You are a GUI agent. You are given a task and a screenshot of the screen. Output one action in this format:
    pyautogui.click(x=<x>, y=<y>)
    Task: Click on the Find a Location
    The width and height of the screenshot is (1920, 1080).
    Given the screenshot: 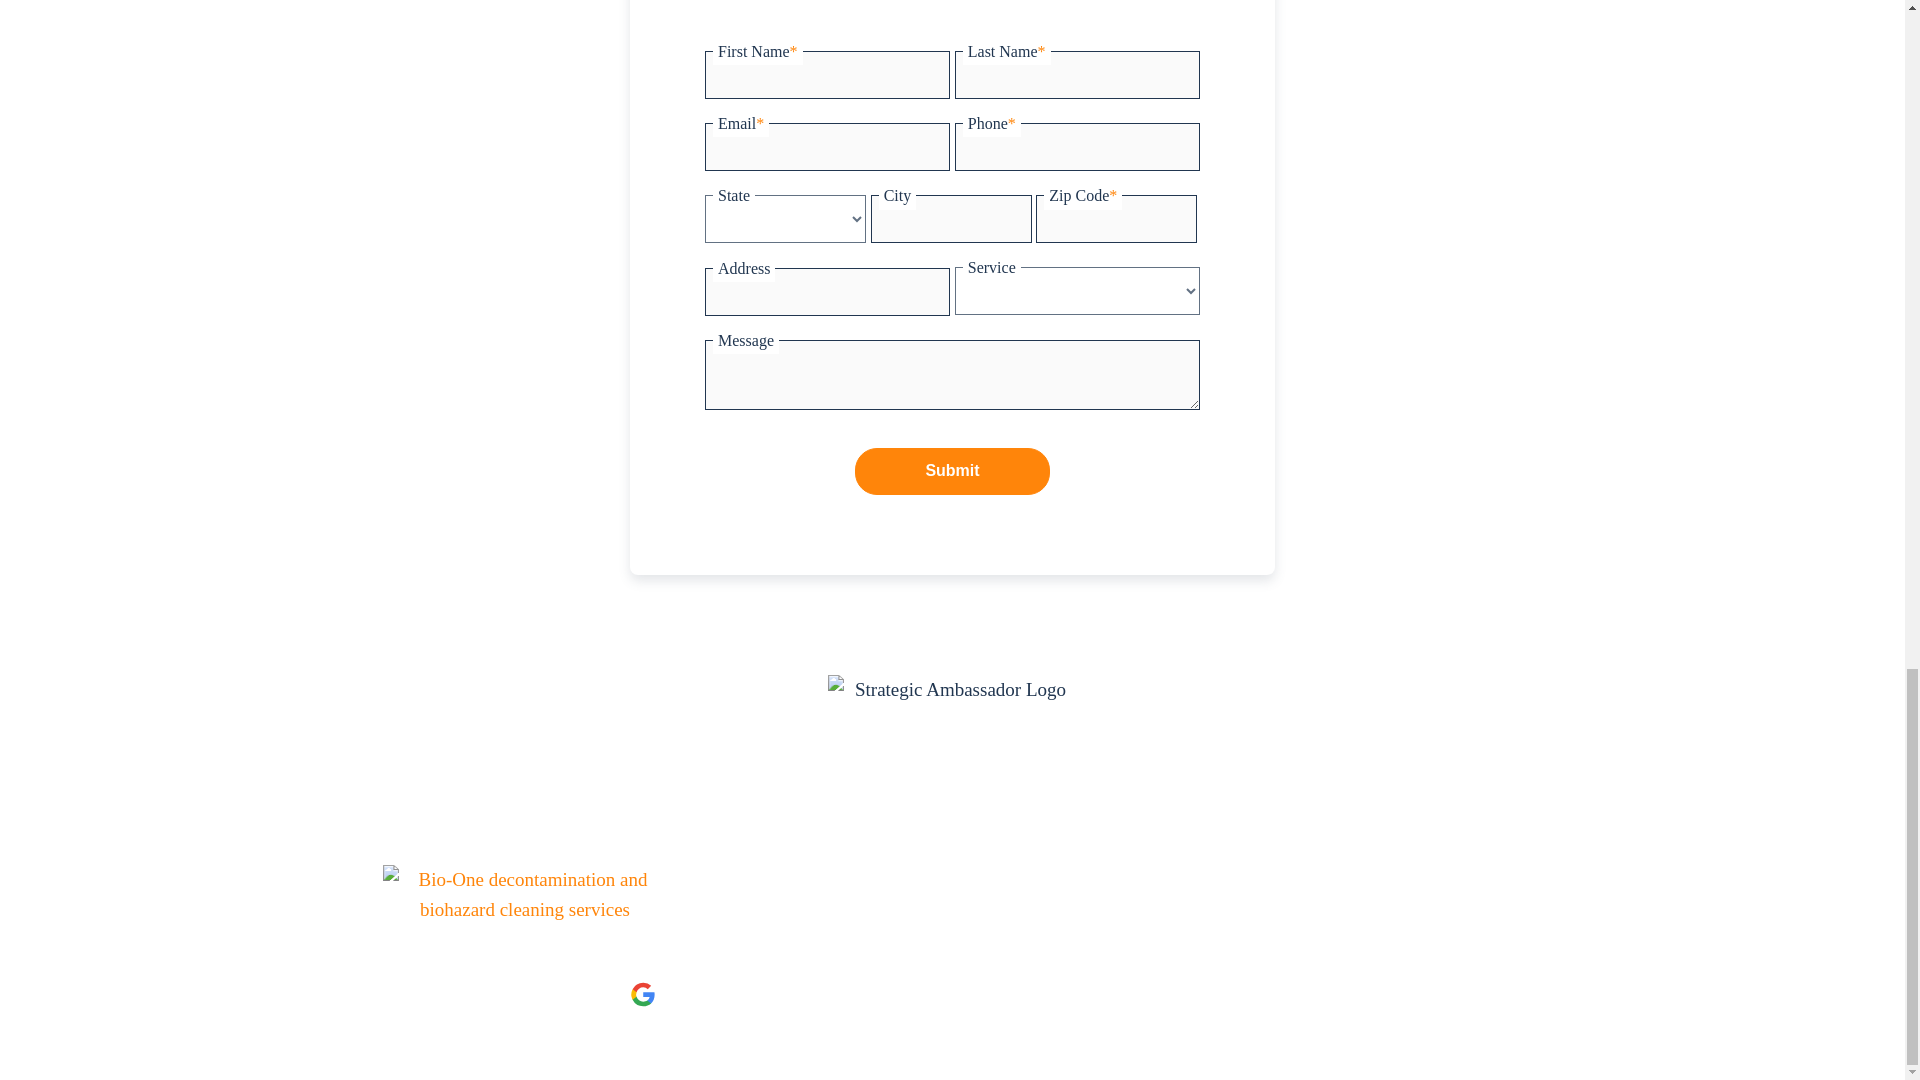 What is the action you would take?
    pyautogui.click(x=978, y=902)
    